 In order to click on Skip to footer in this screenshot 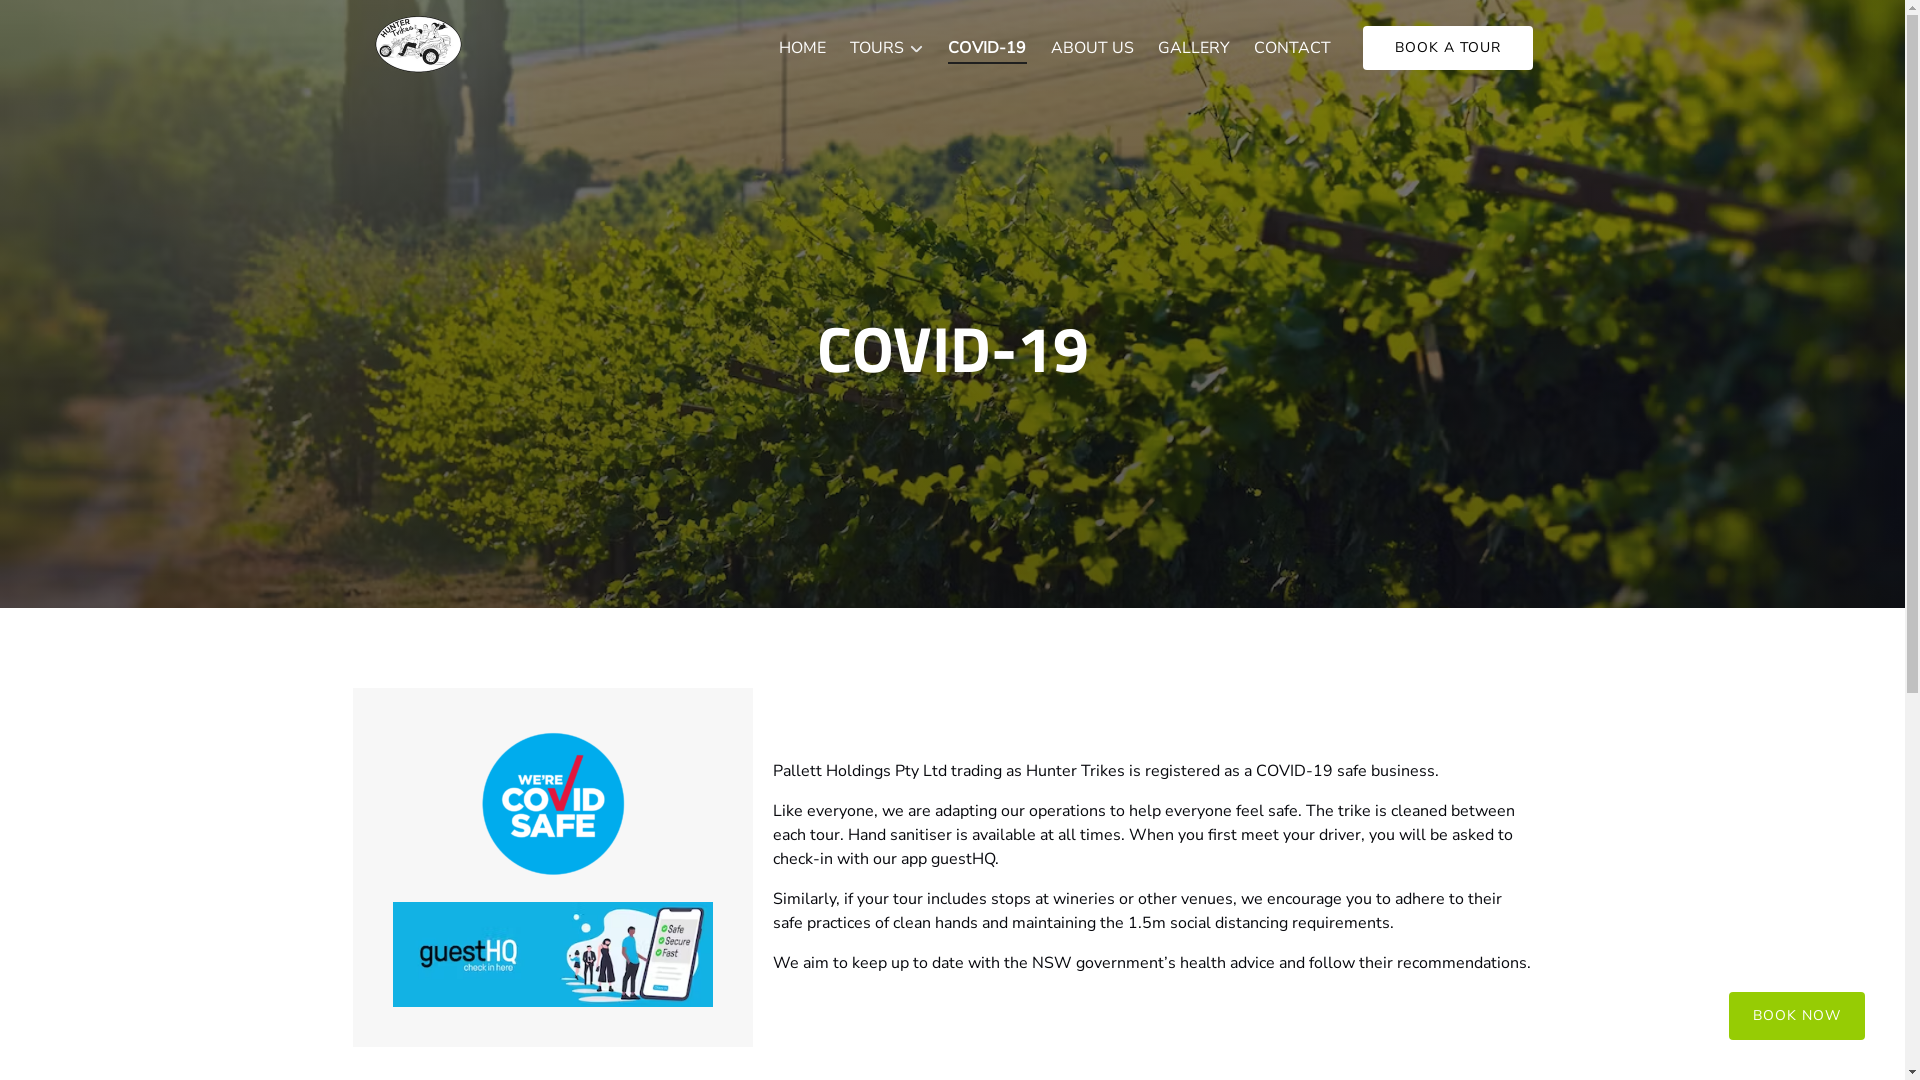, I will do `click(59, 22)`.